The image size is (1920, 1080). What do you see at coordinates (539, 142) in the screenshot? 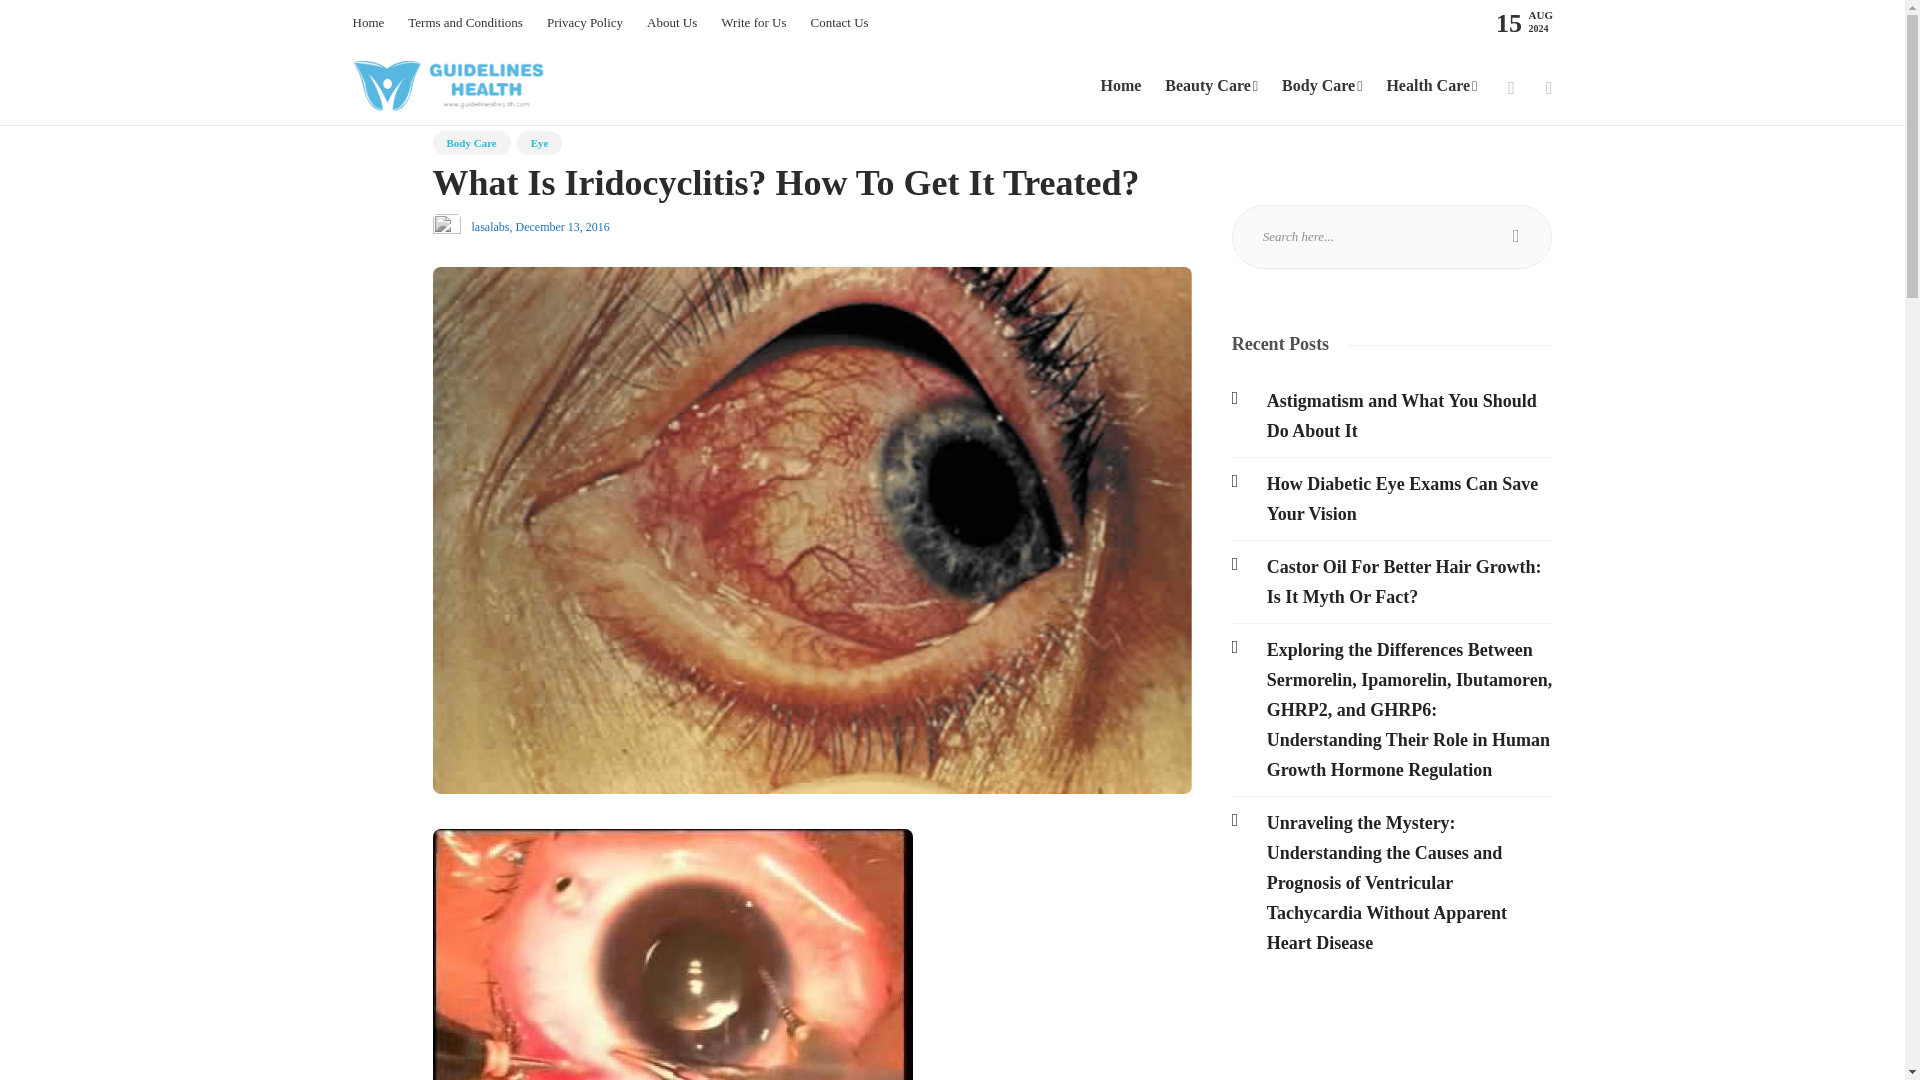
I see `Eye` at bounding box center [539, 142].